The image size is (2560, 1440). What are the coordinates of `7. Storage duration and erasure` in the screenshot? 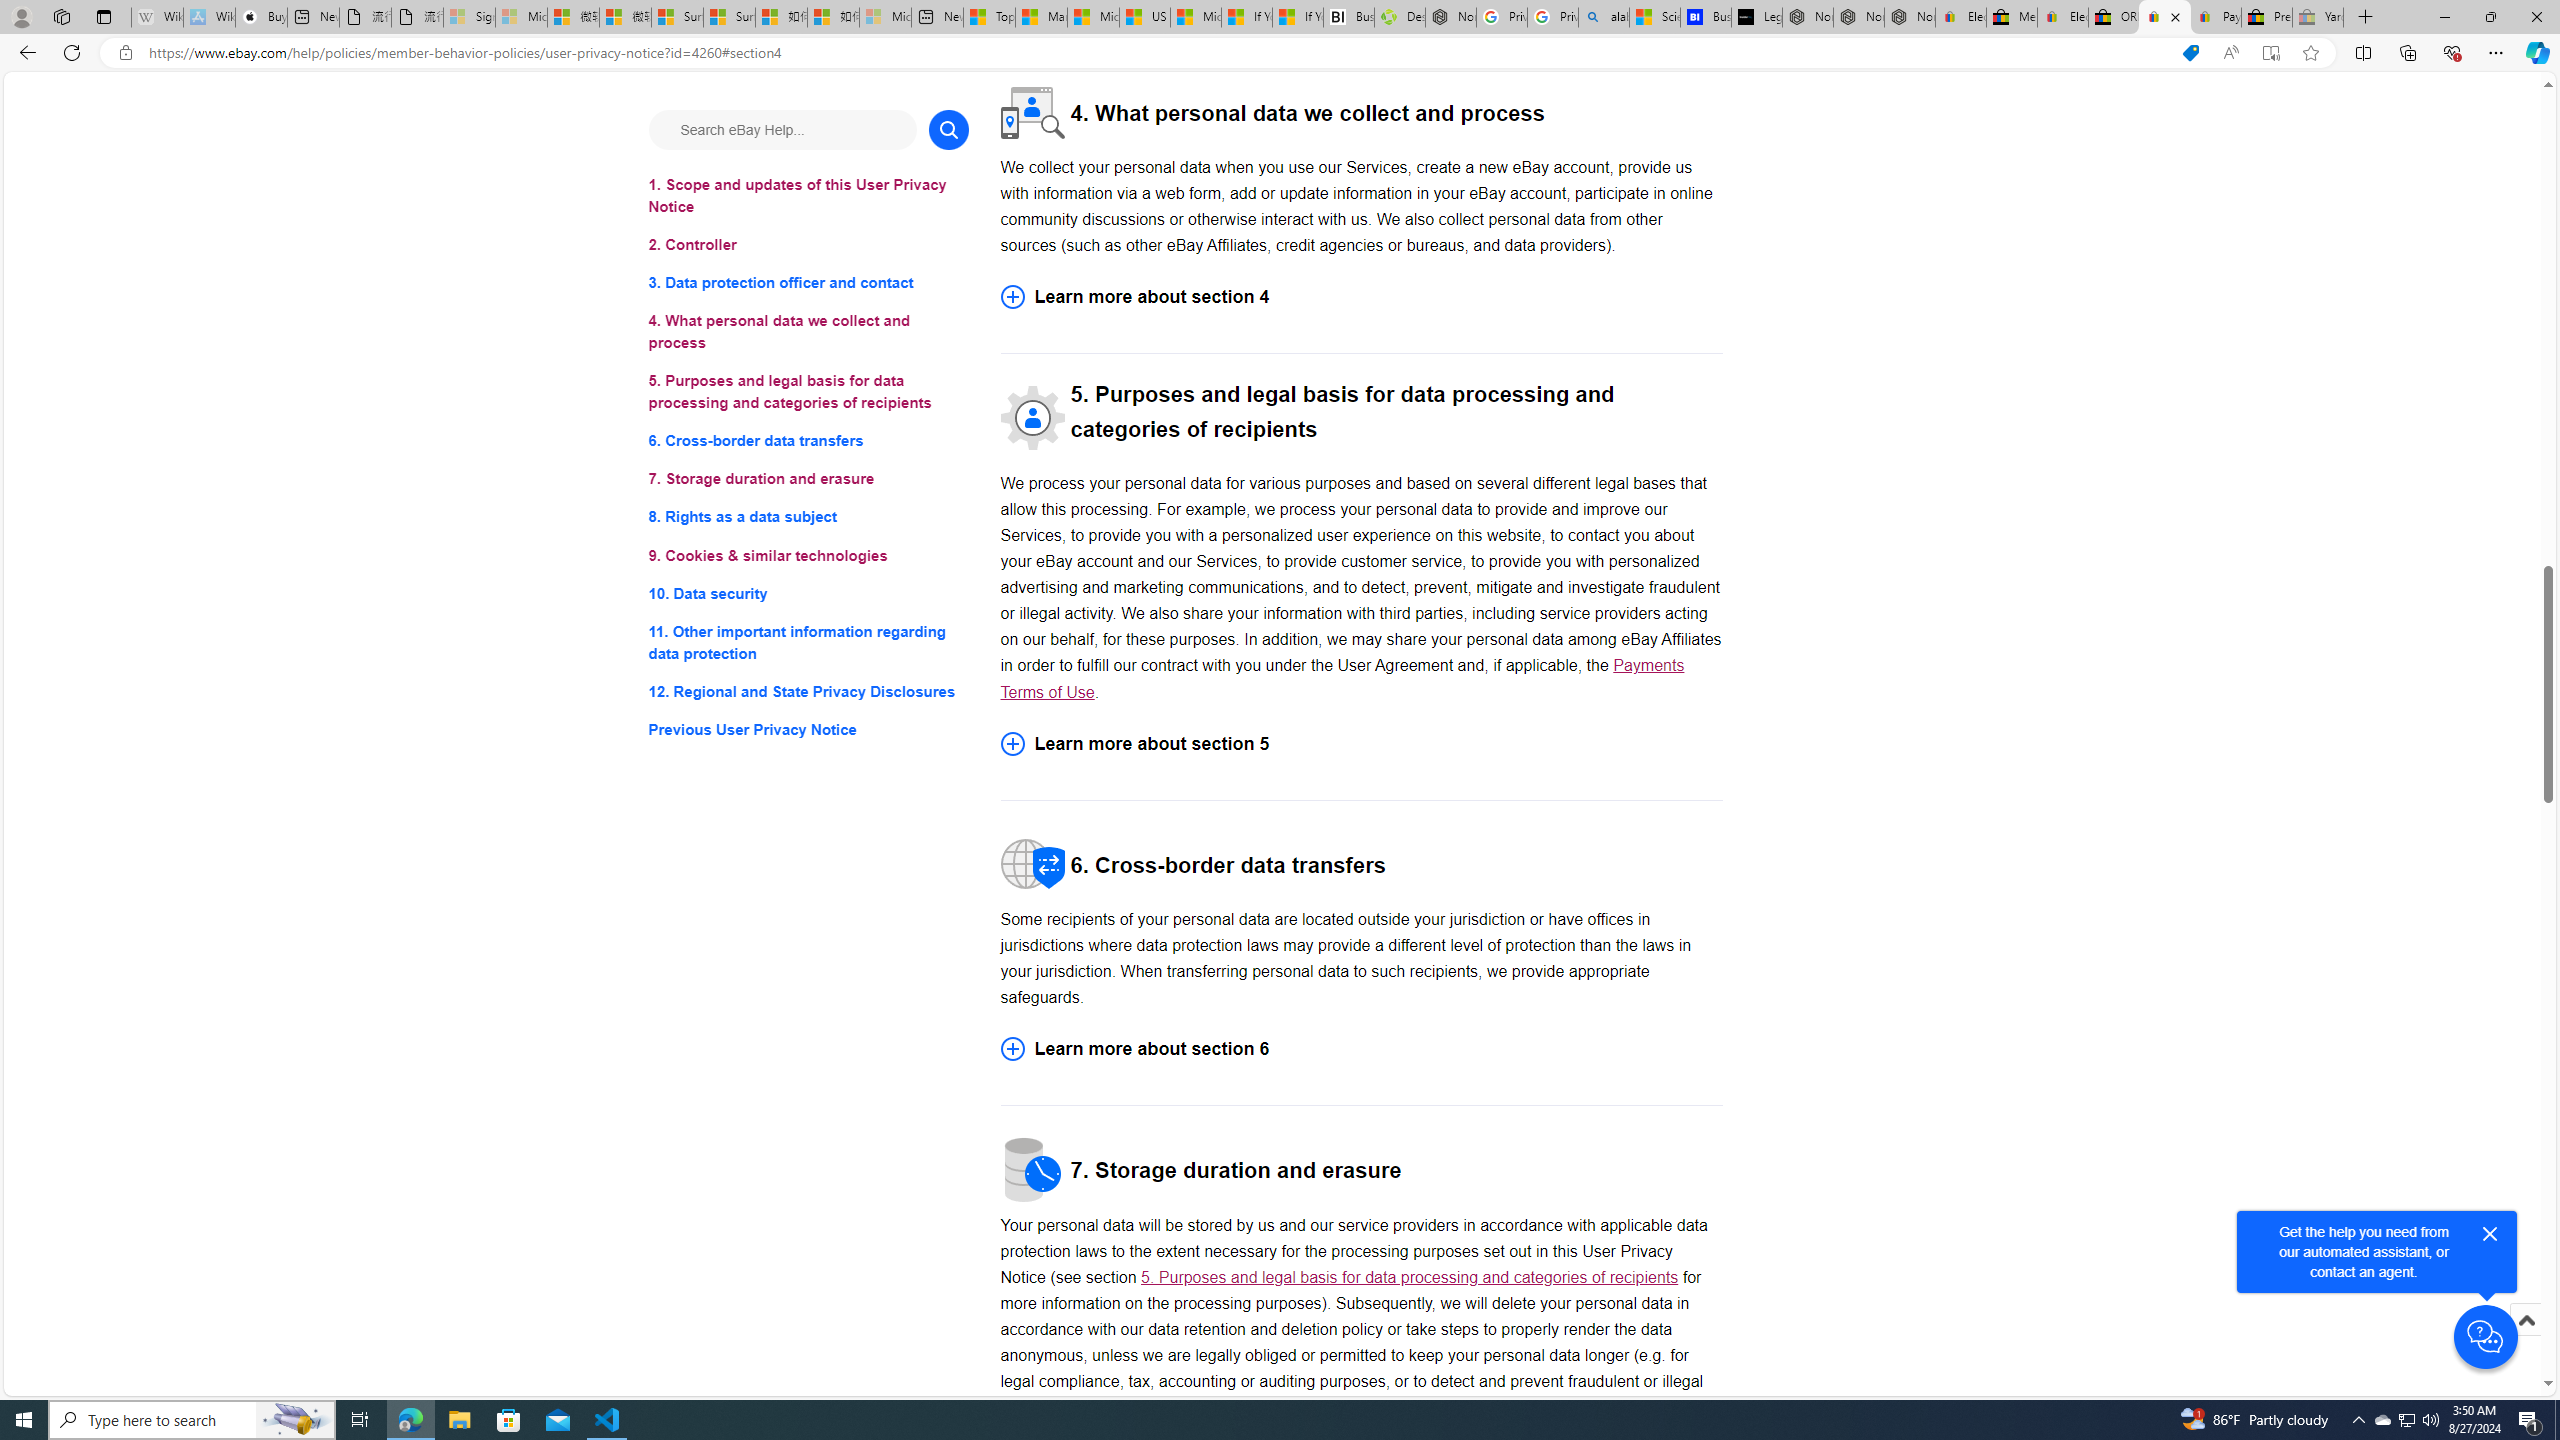 It's located at (808, 480).